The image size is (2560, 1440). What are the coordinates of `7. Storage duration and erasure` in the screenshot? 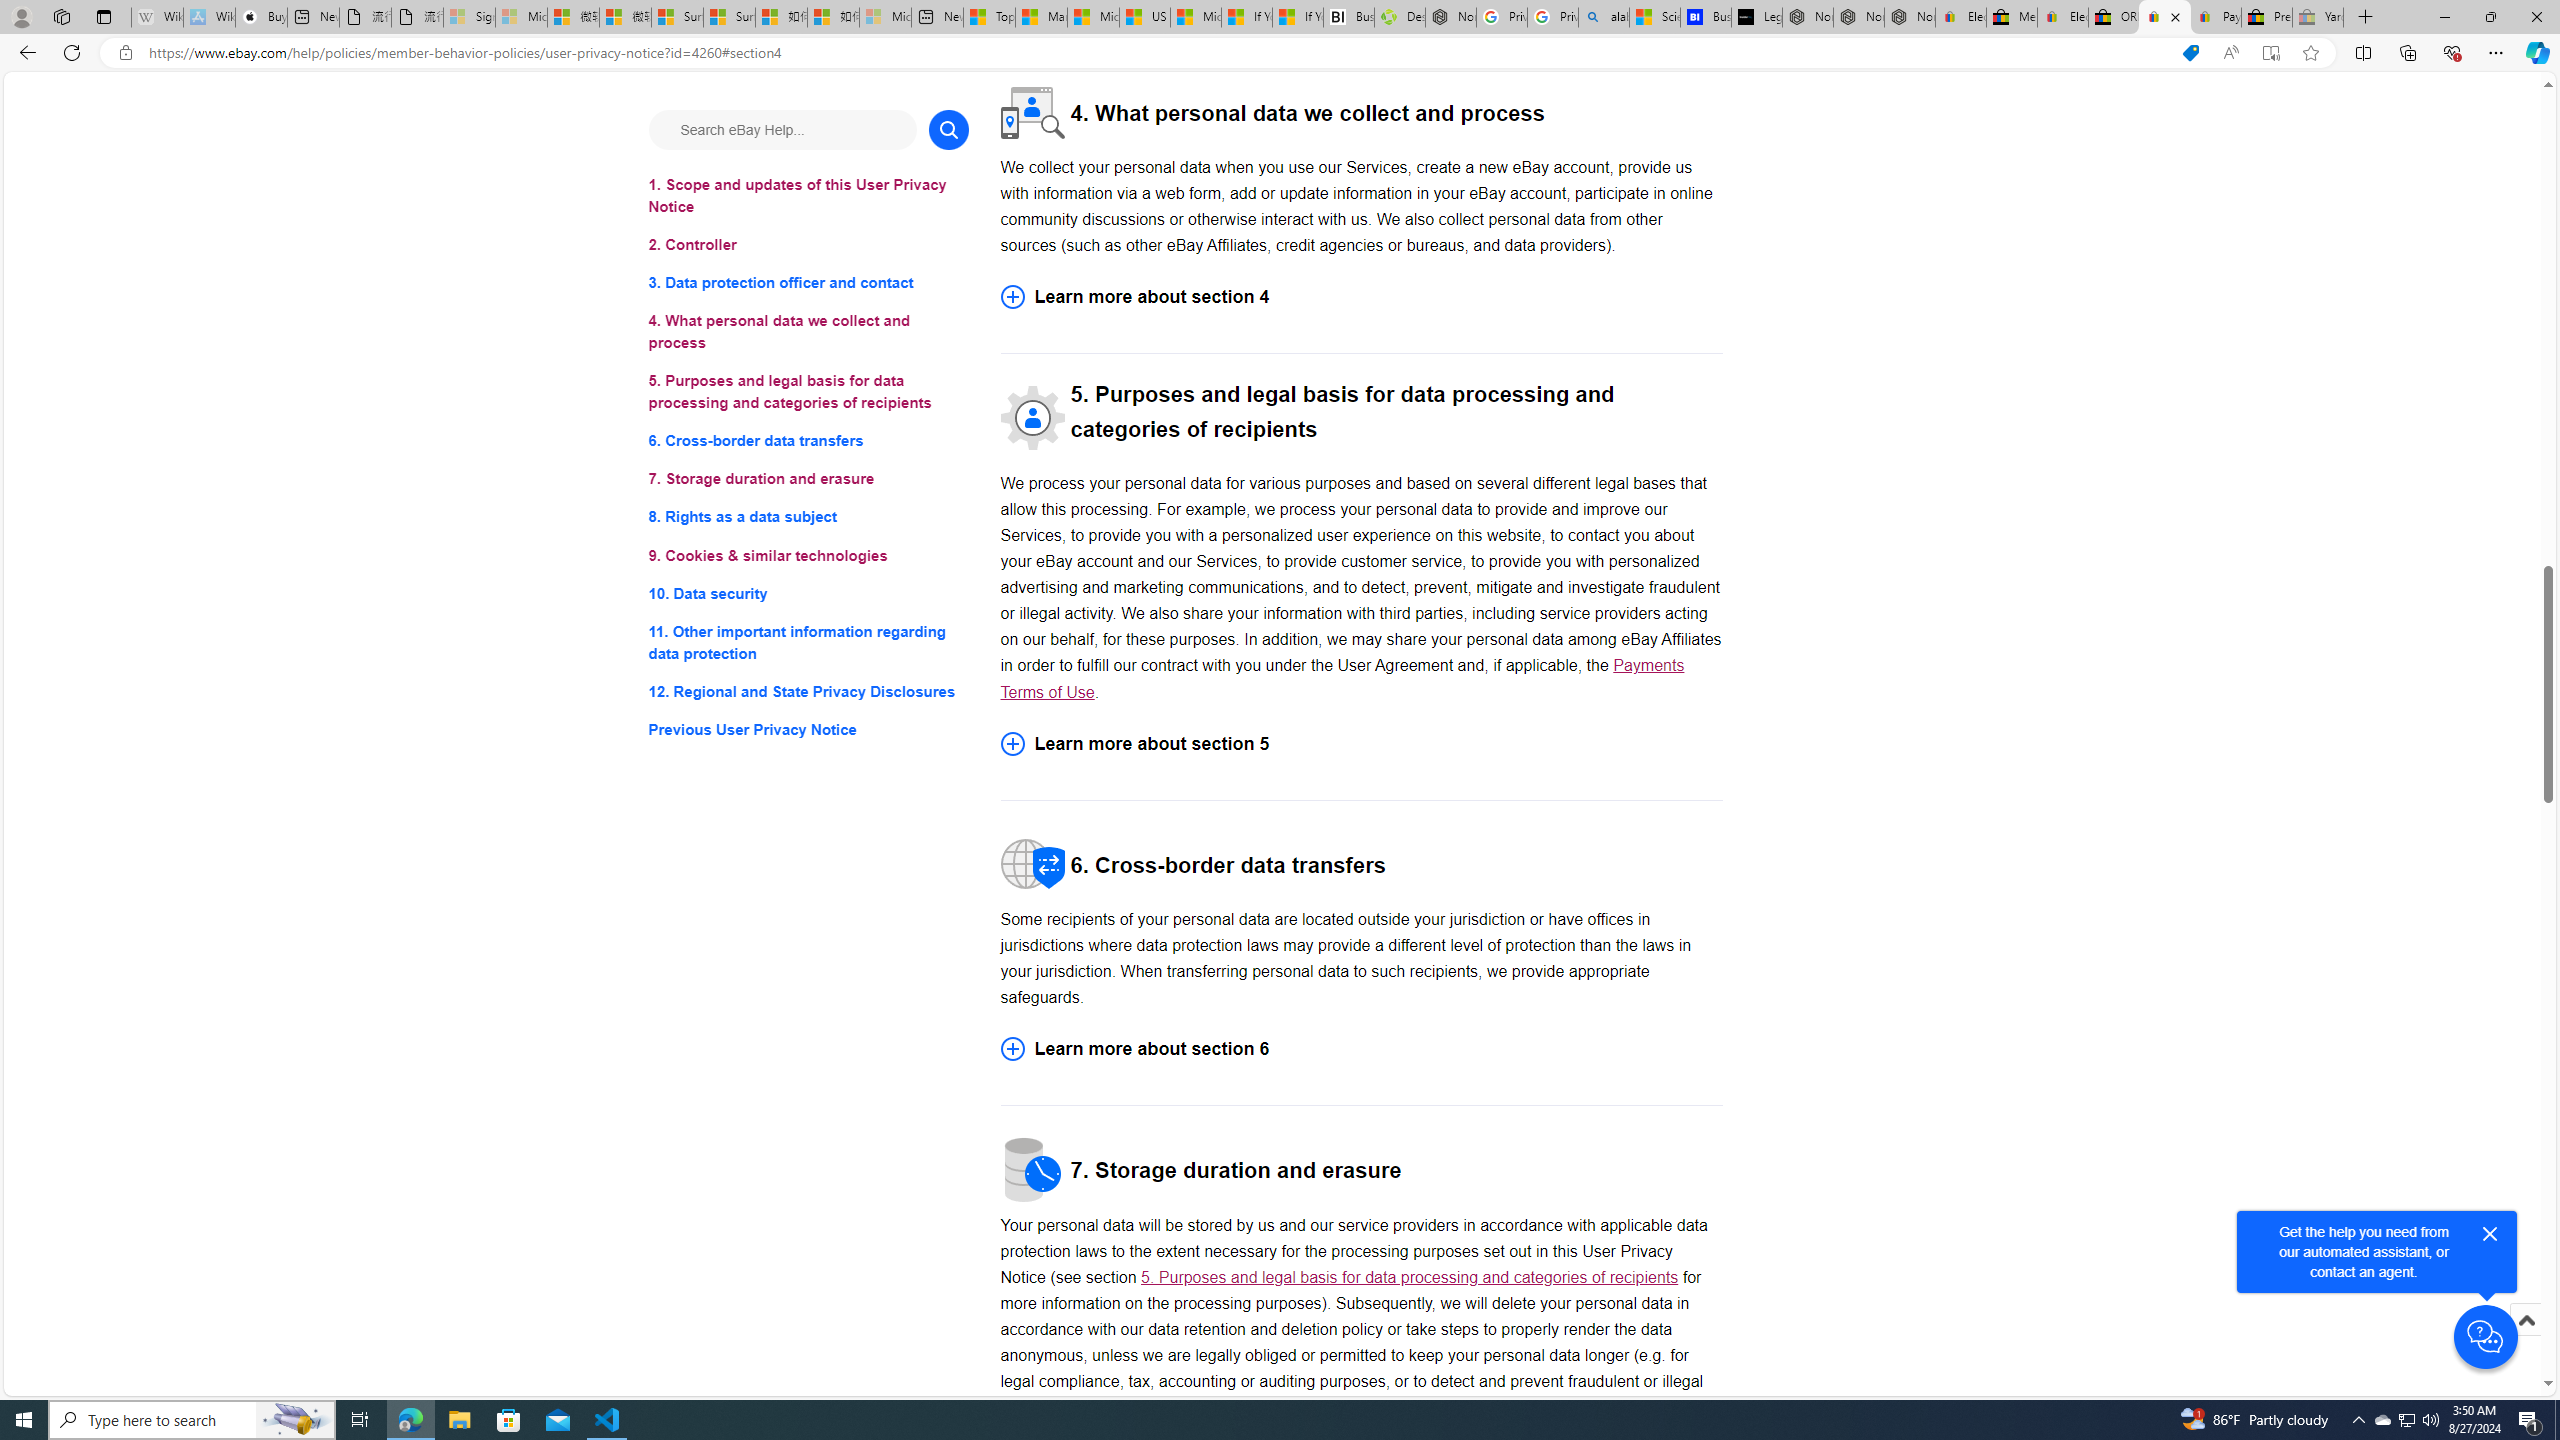 It's located at (808, 480).